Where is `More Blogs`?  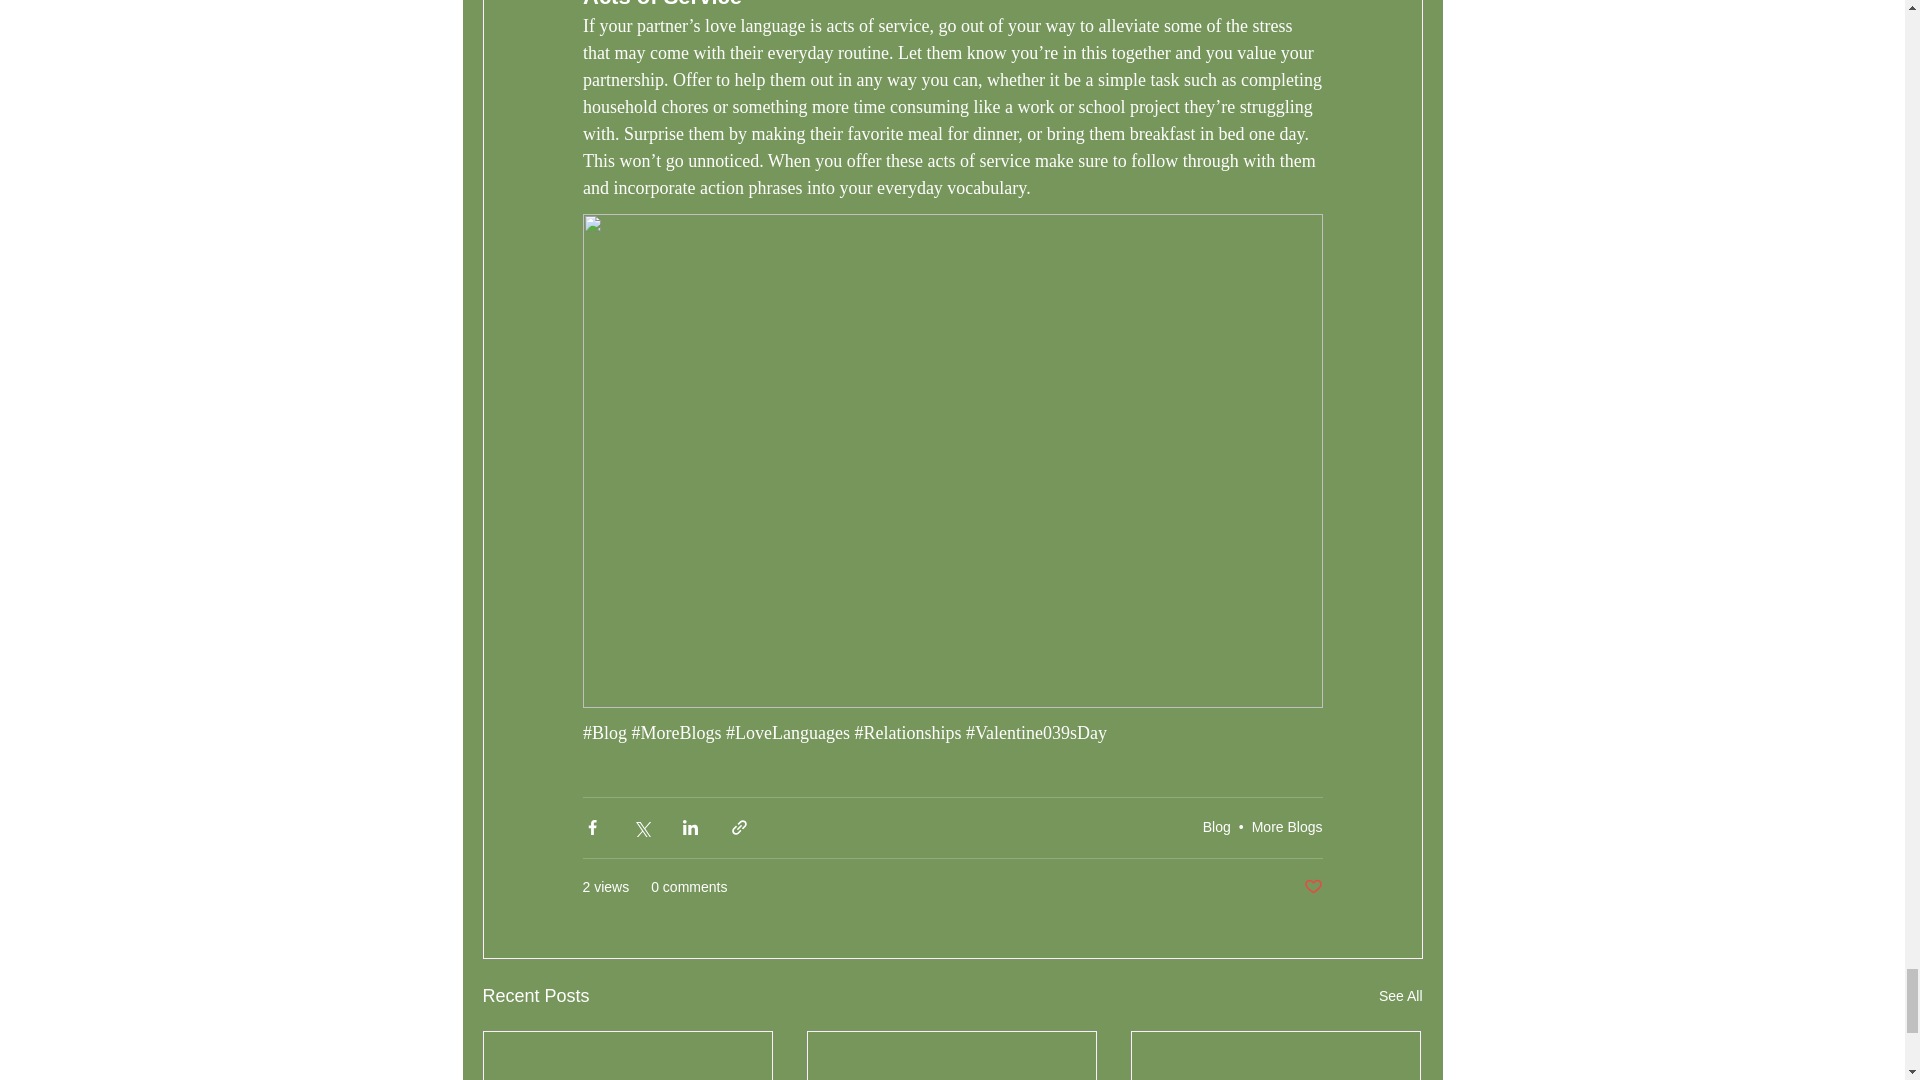
More Blogs is located at coordinates (1286, 826).